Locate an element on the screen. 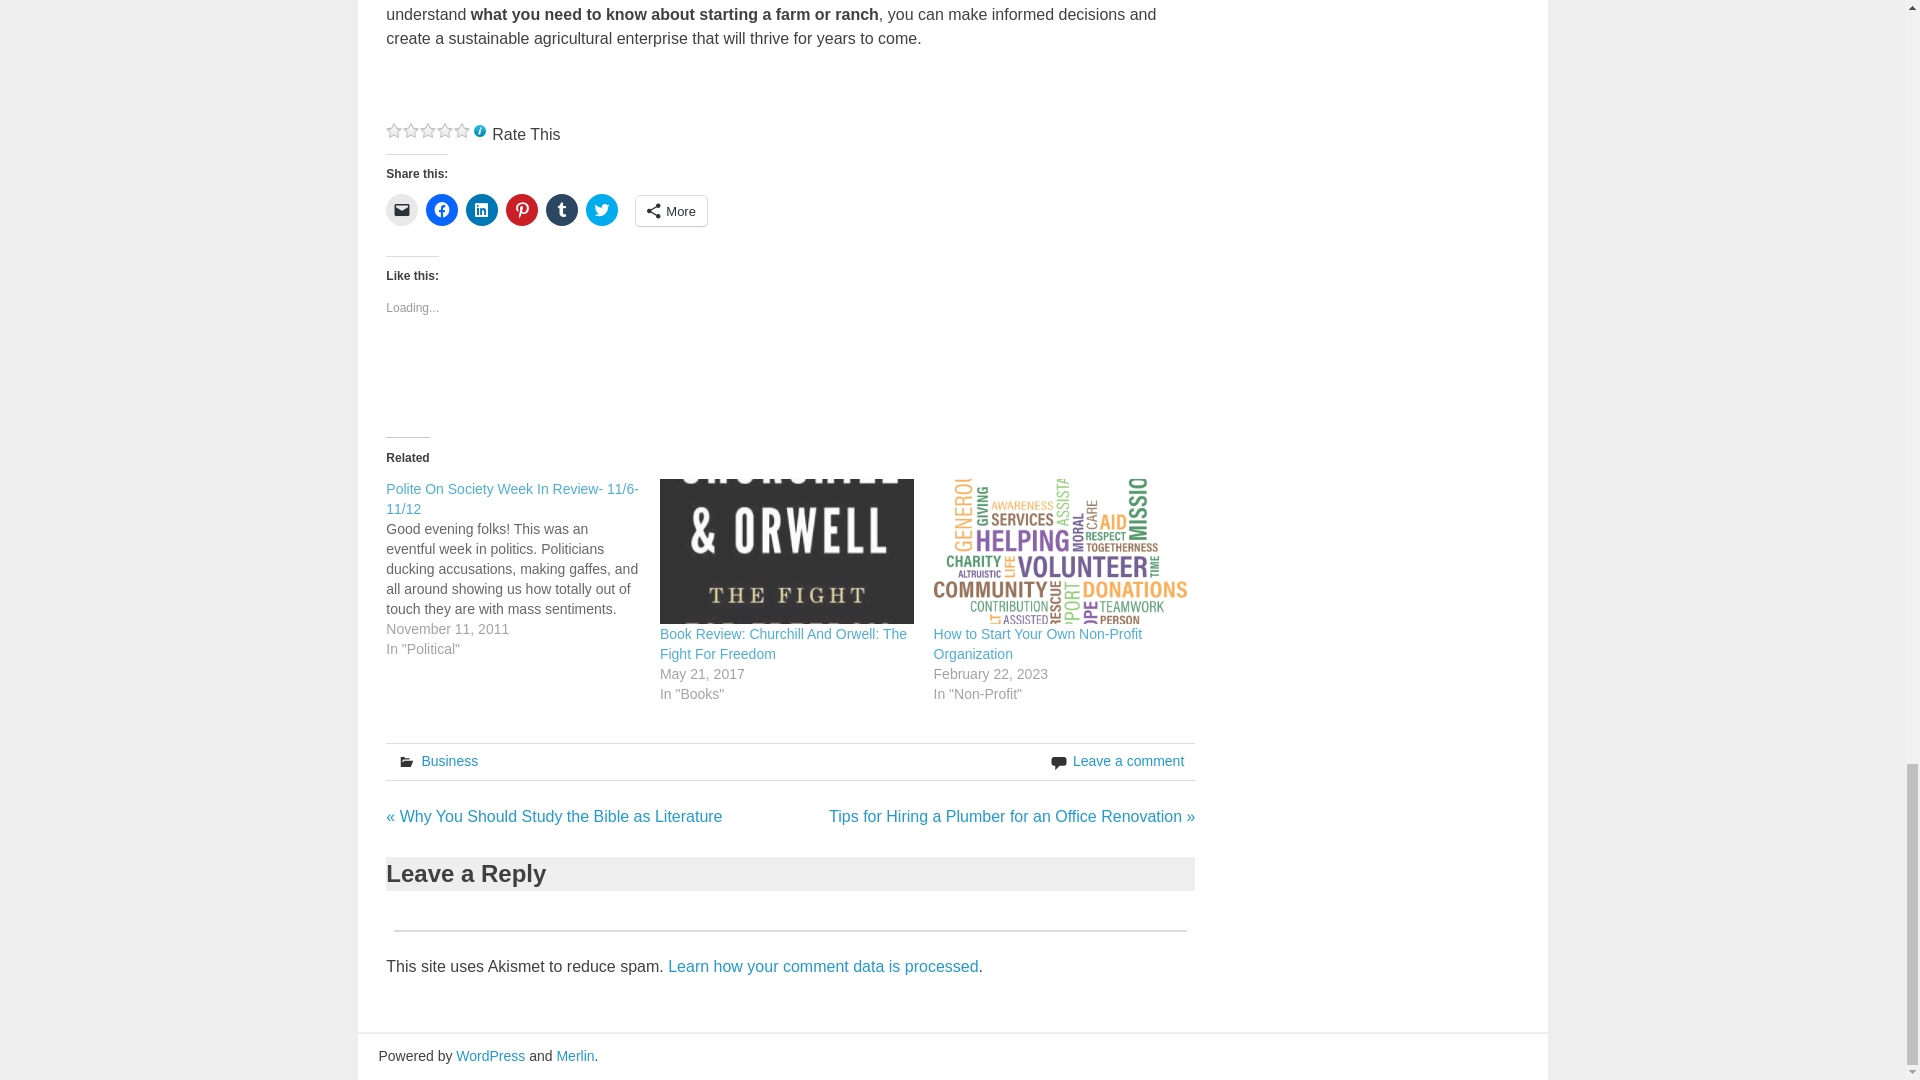 This screenshot has height=1080, width=1920. Click to share on Twitter is located at coordinates (602, 210).